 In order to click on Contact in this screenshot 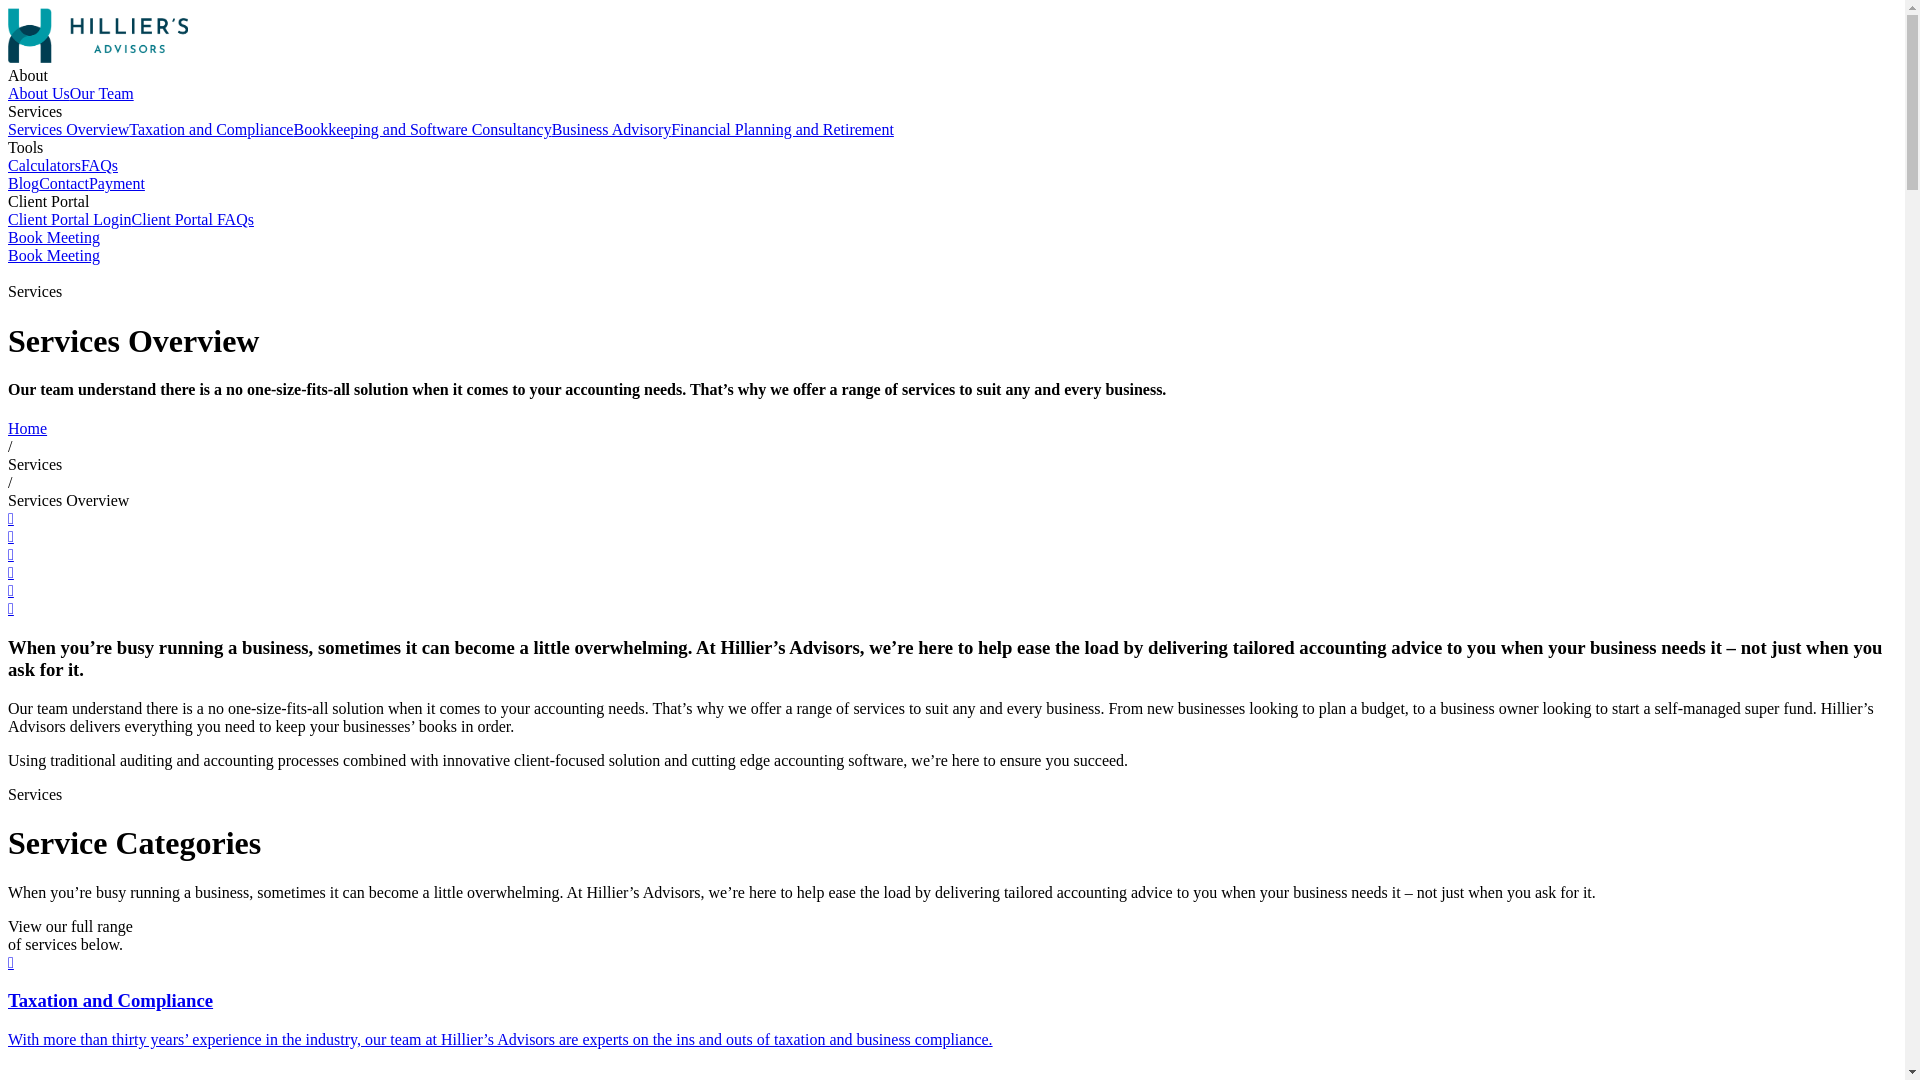, I will do `click(64, 184)`.